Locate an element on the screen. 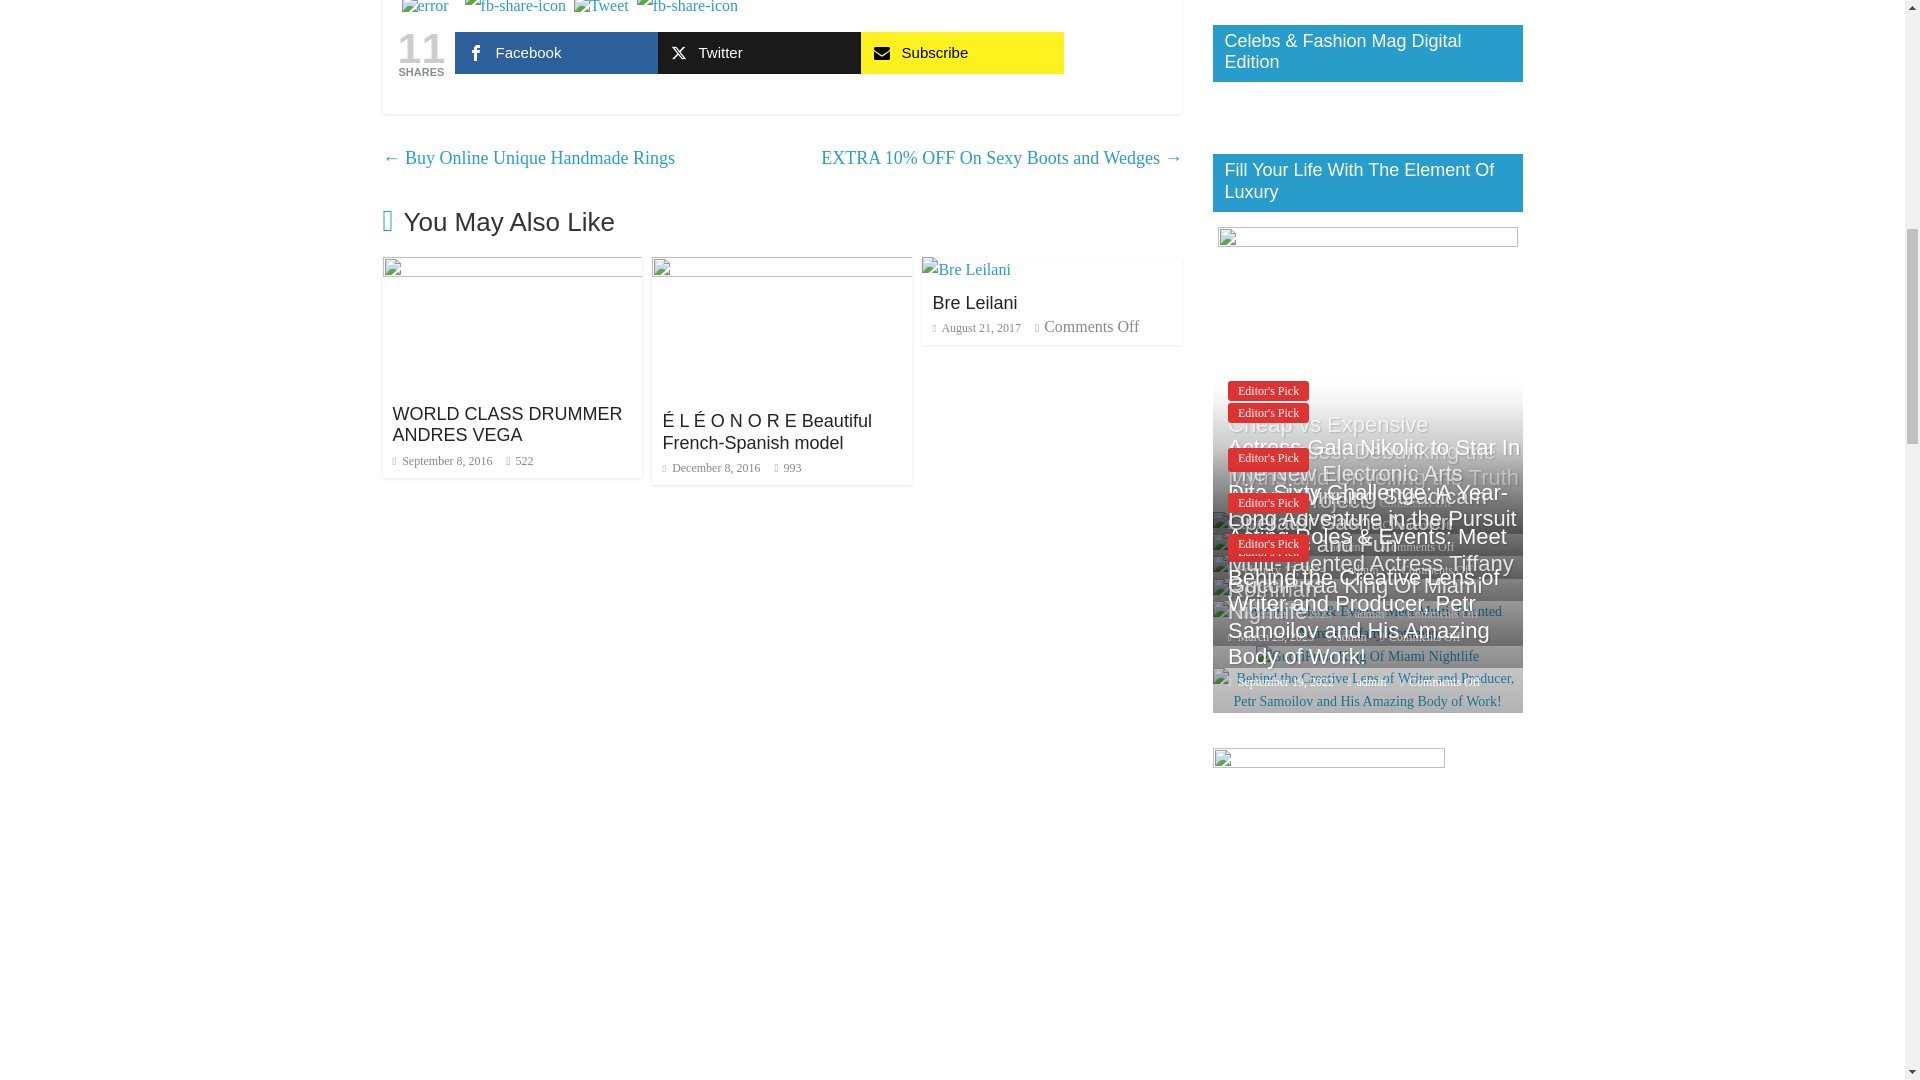 The width and height of the screenshot is (1920, 1080). Facebook Share is located at coordinates (515, 10).